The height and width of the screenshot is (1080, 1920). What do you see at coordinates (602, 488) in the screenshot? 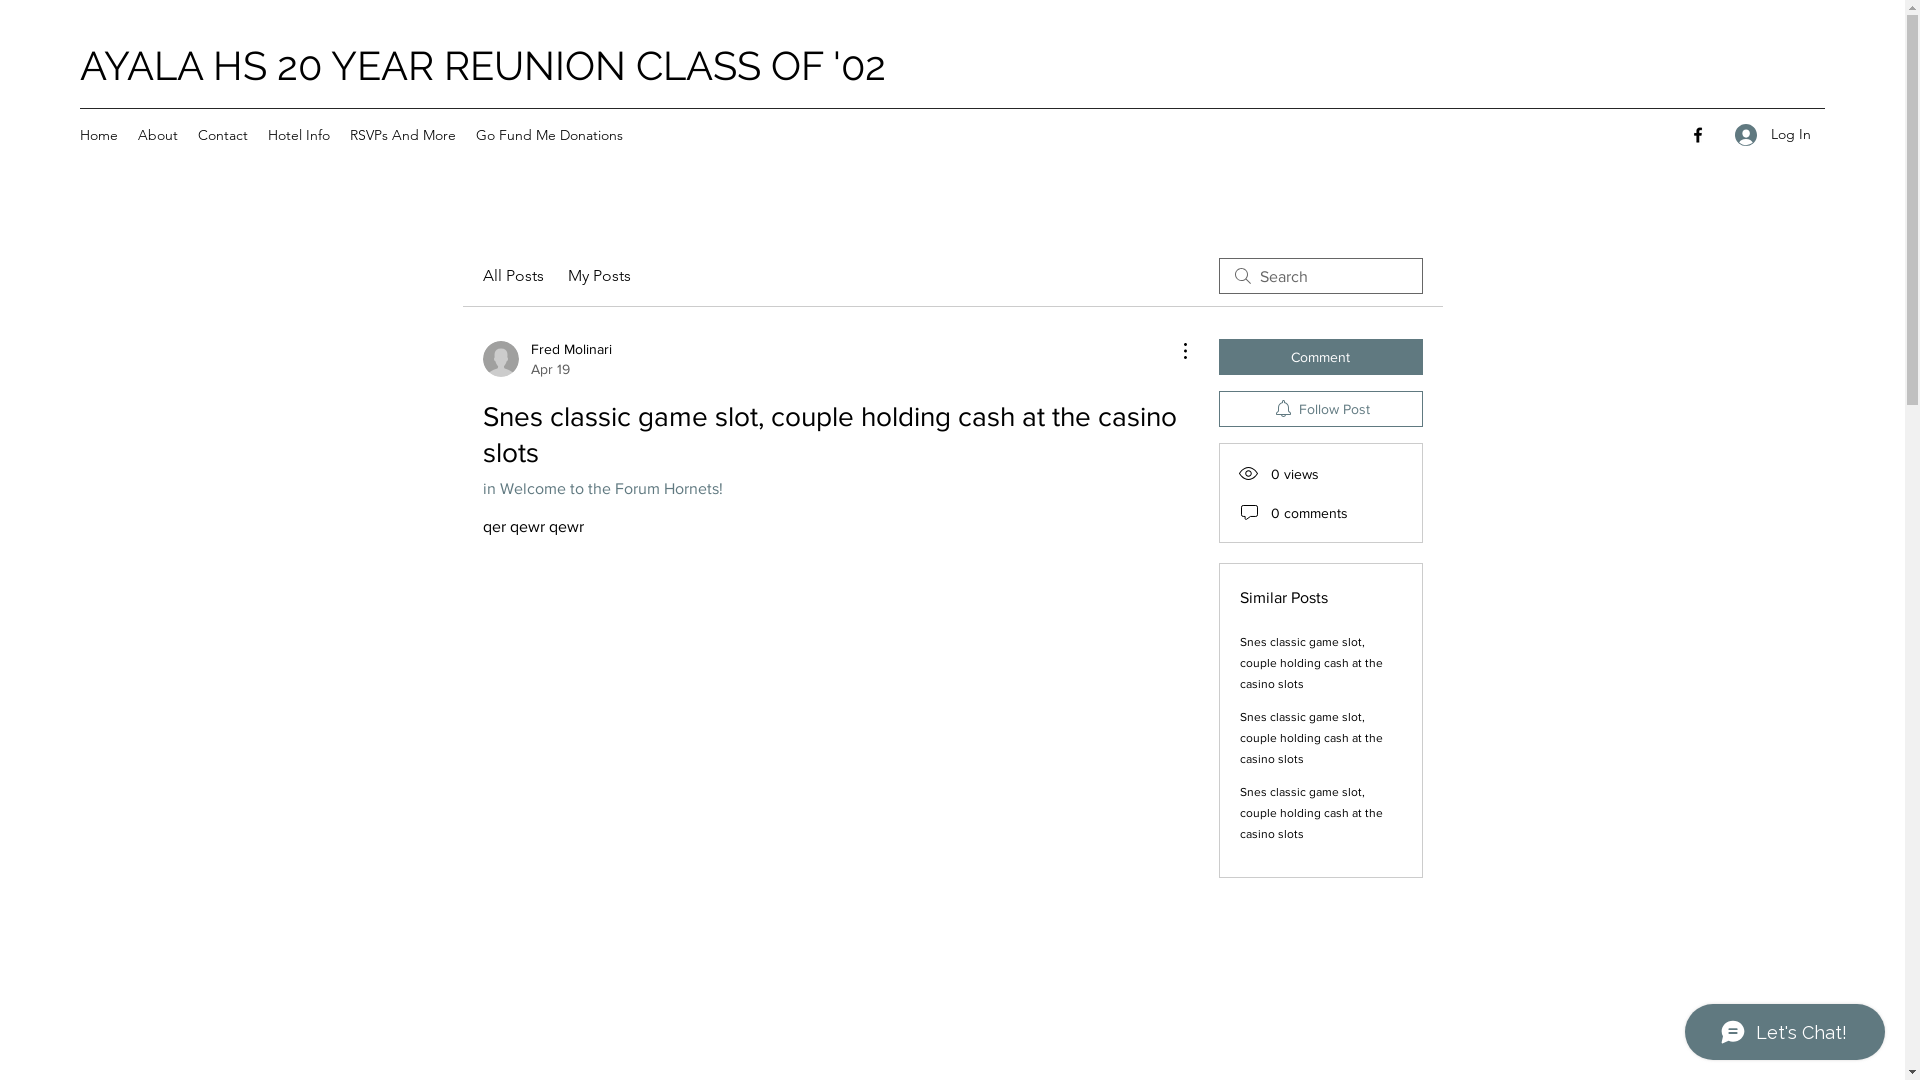
I see `in Welcome to the Forum Hornets!` at bounding box center [602, 488].